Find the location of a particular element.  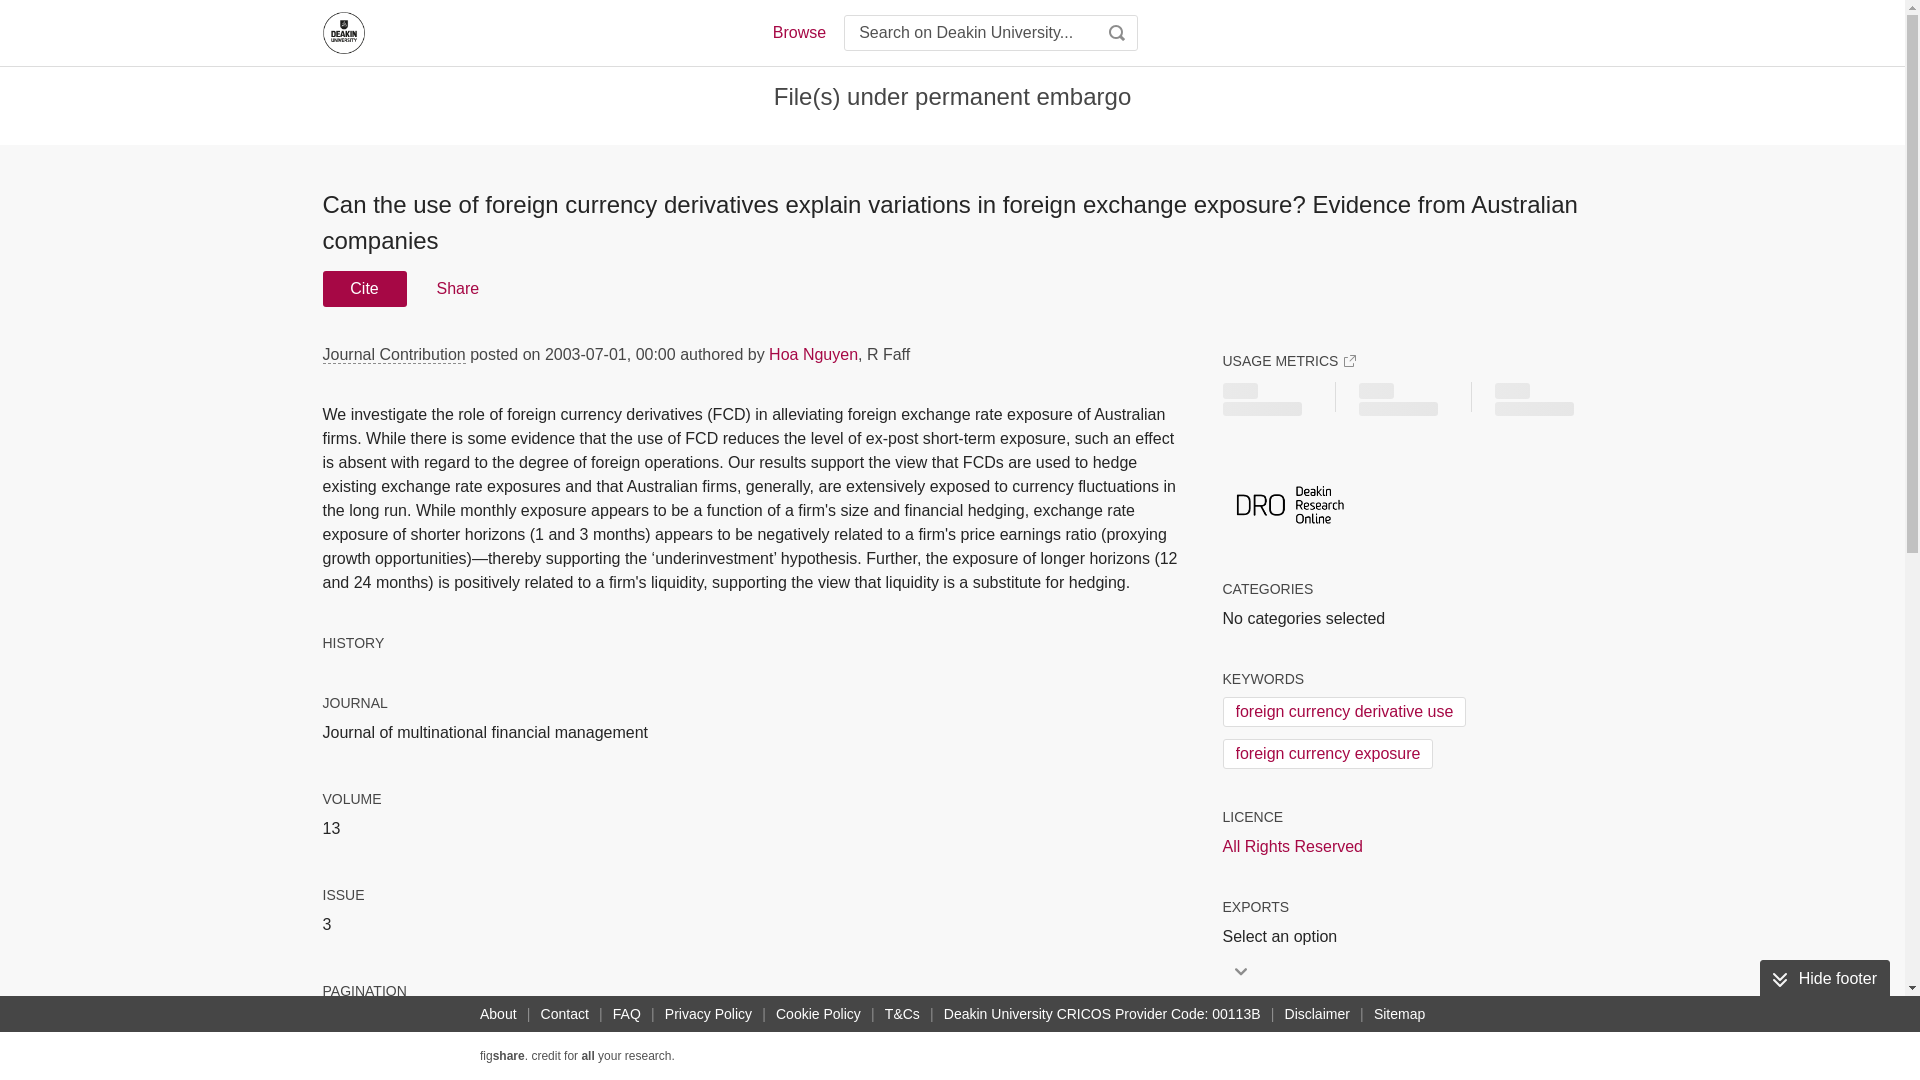

foreign currency derivative use is located at coordinates (1344, 711).